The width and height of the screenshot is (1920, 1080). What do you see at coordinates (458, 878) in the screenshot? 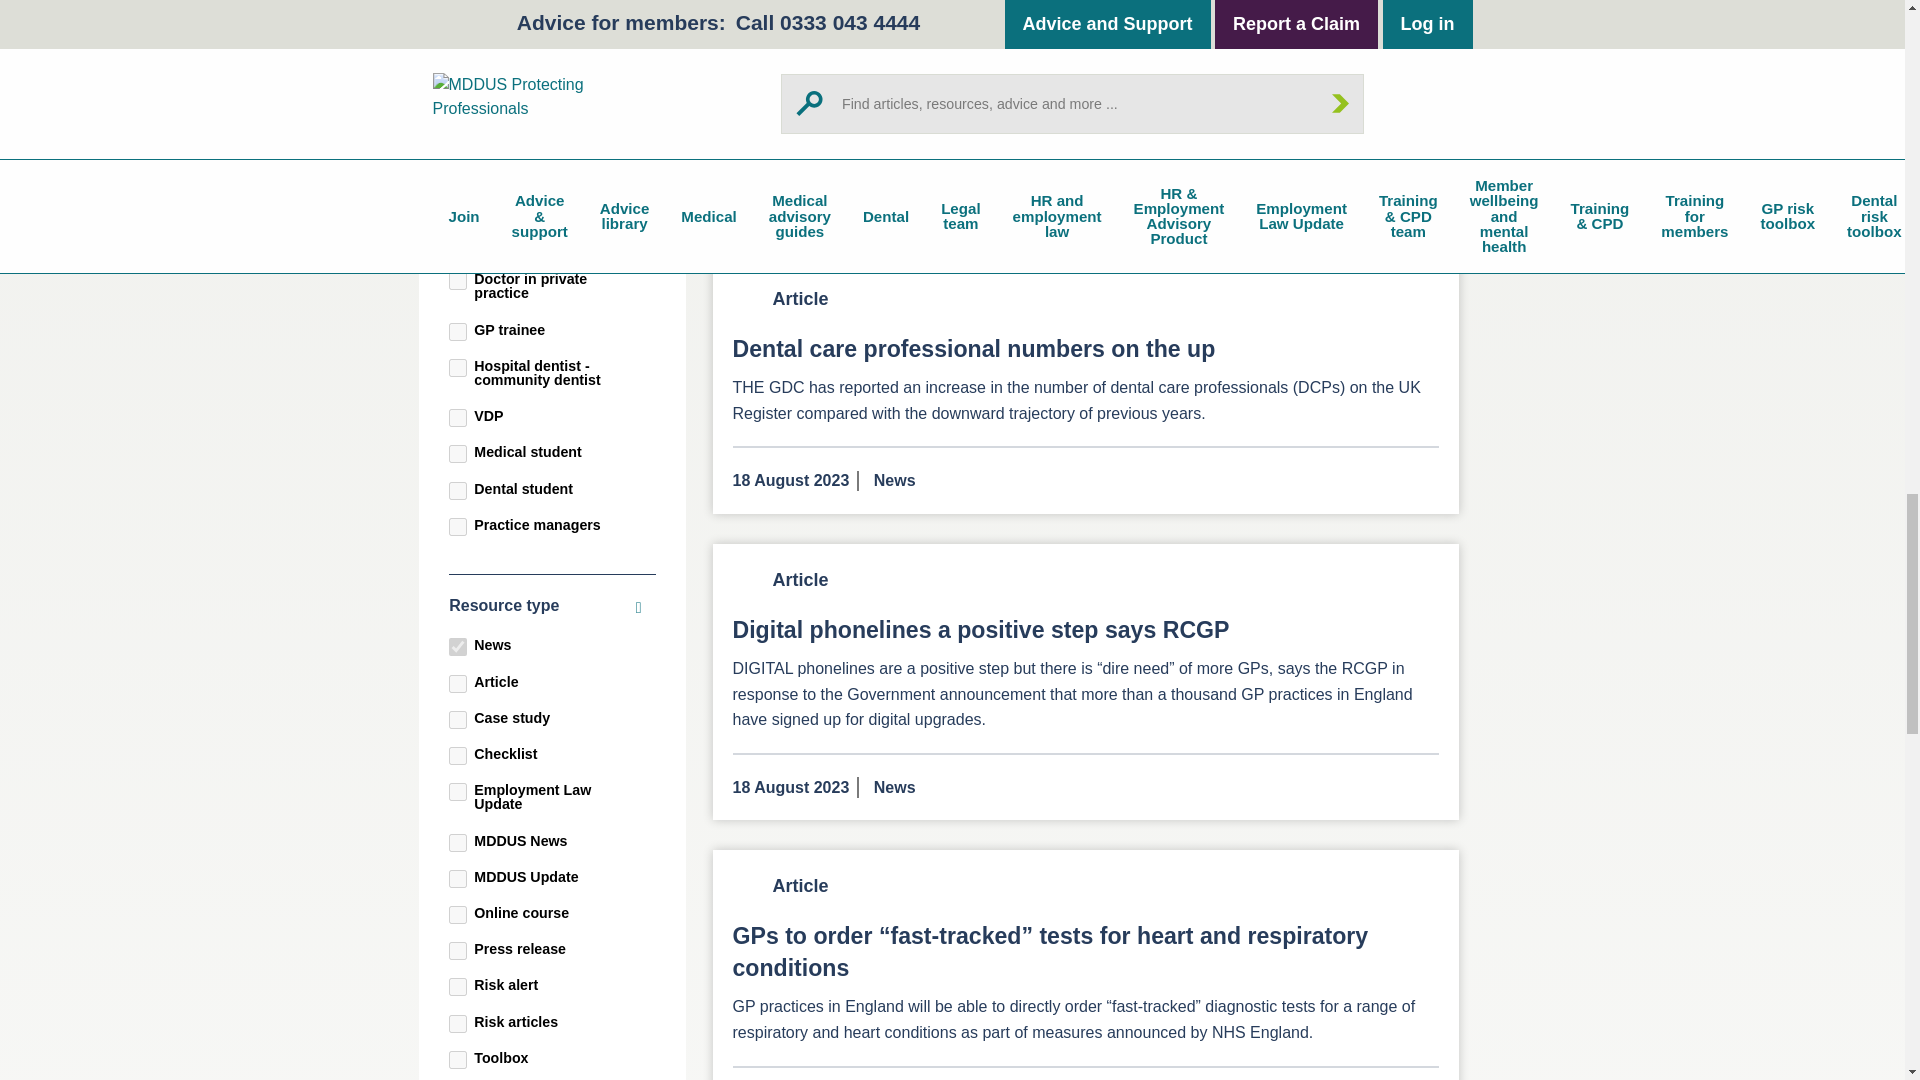
I see `D01C70F7D62848C4BE4DF59397A943B6` at bounding box center [458, 878].